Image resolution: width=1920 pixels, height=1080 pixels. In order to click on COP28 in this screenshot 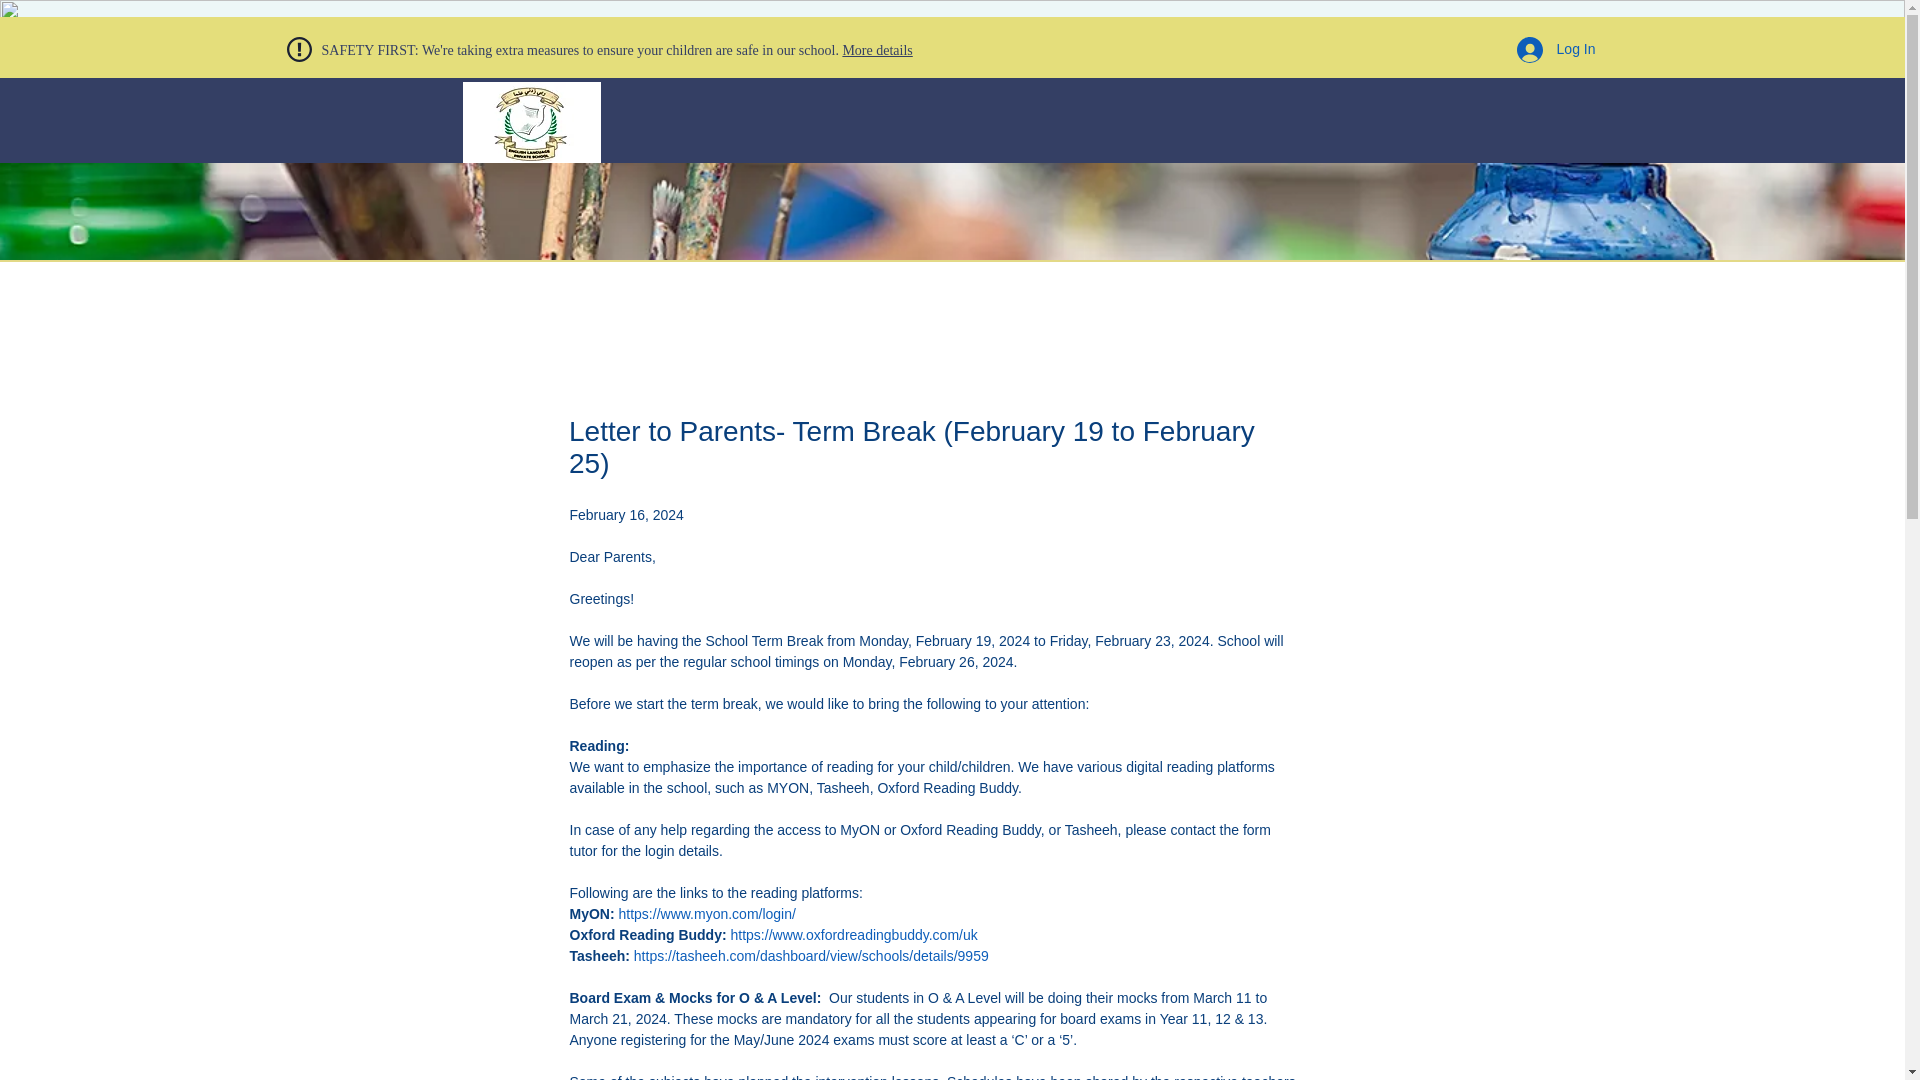, I will do `click(760, 188)`.